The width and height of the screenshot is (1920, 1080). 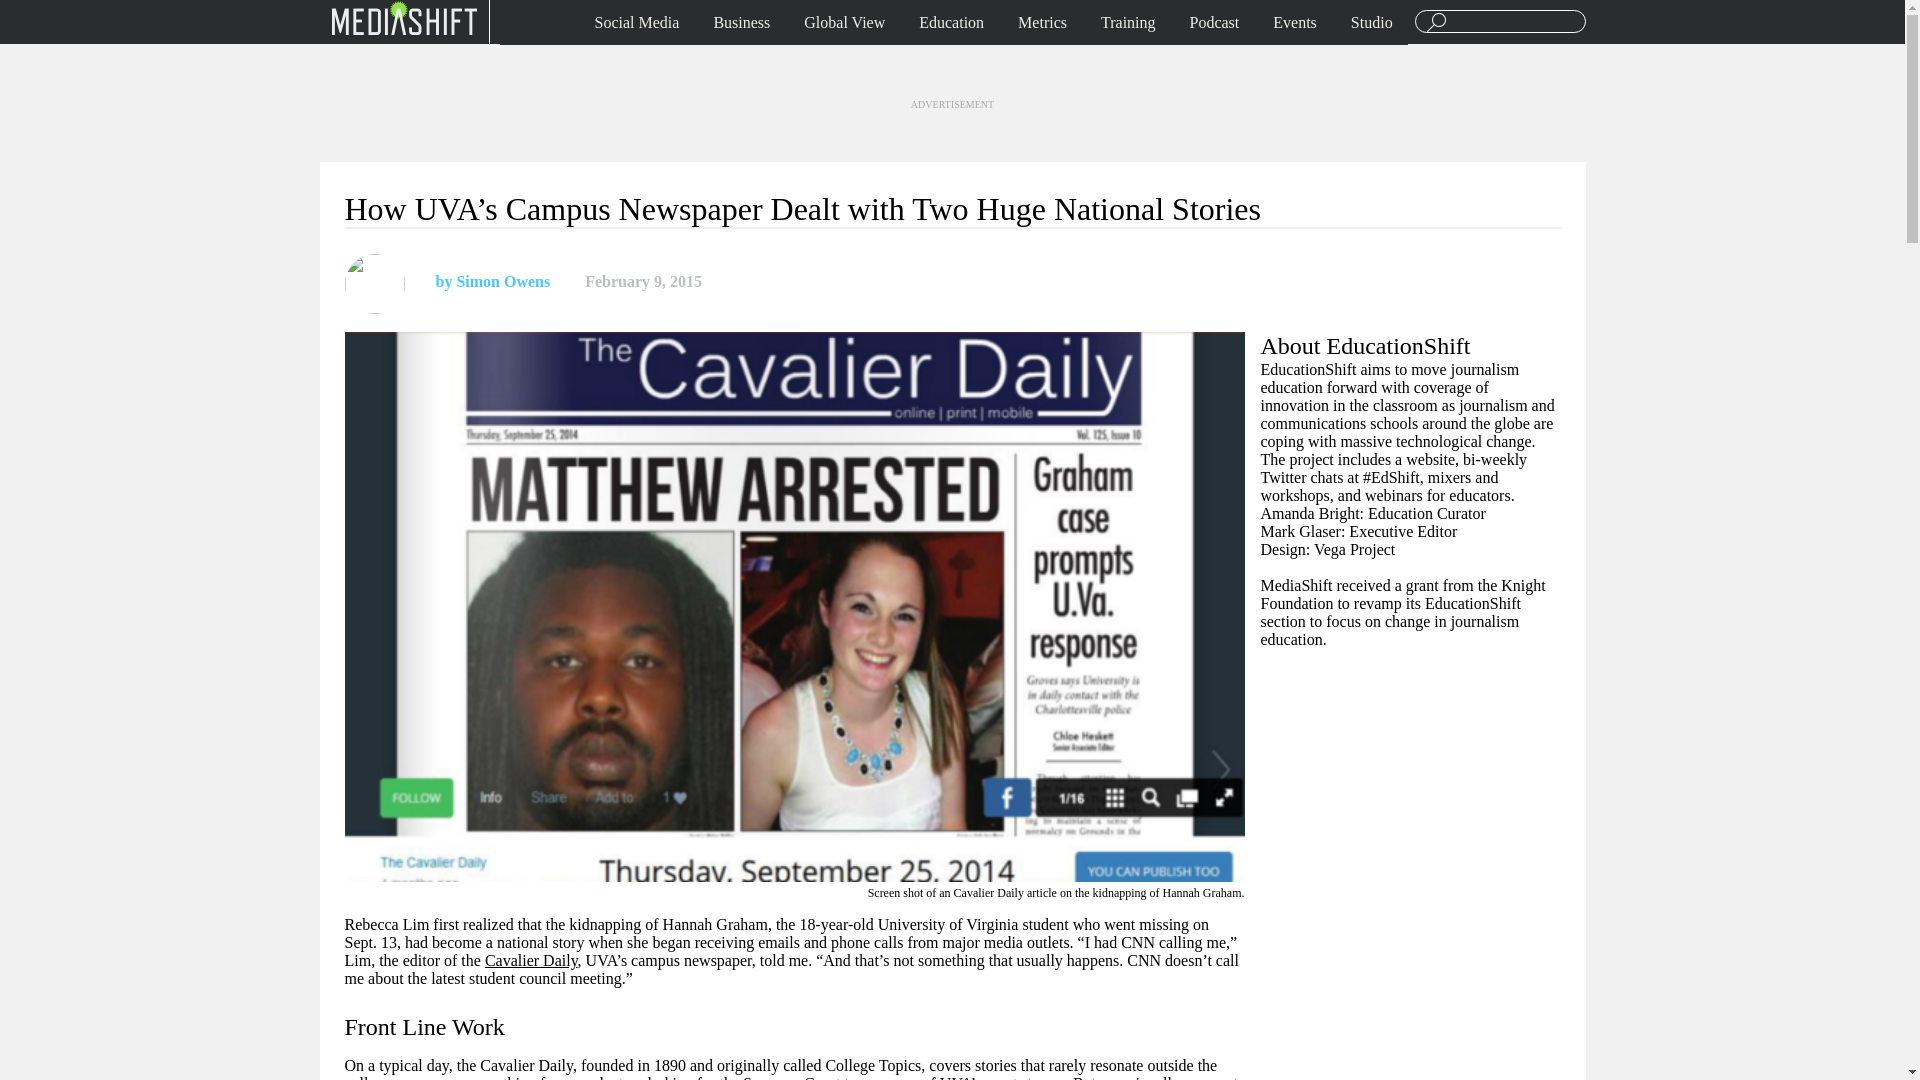 What do you see at coordinates (403, 17) in the screenshot?
I see `Mediashift` at bounding box center [403, 17].